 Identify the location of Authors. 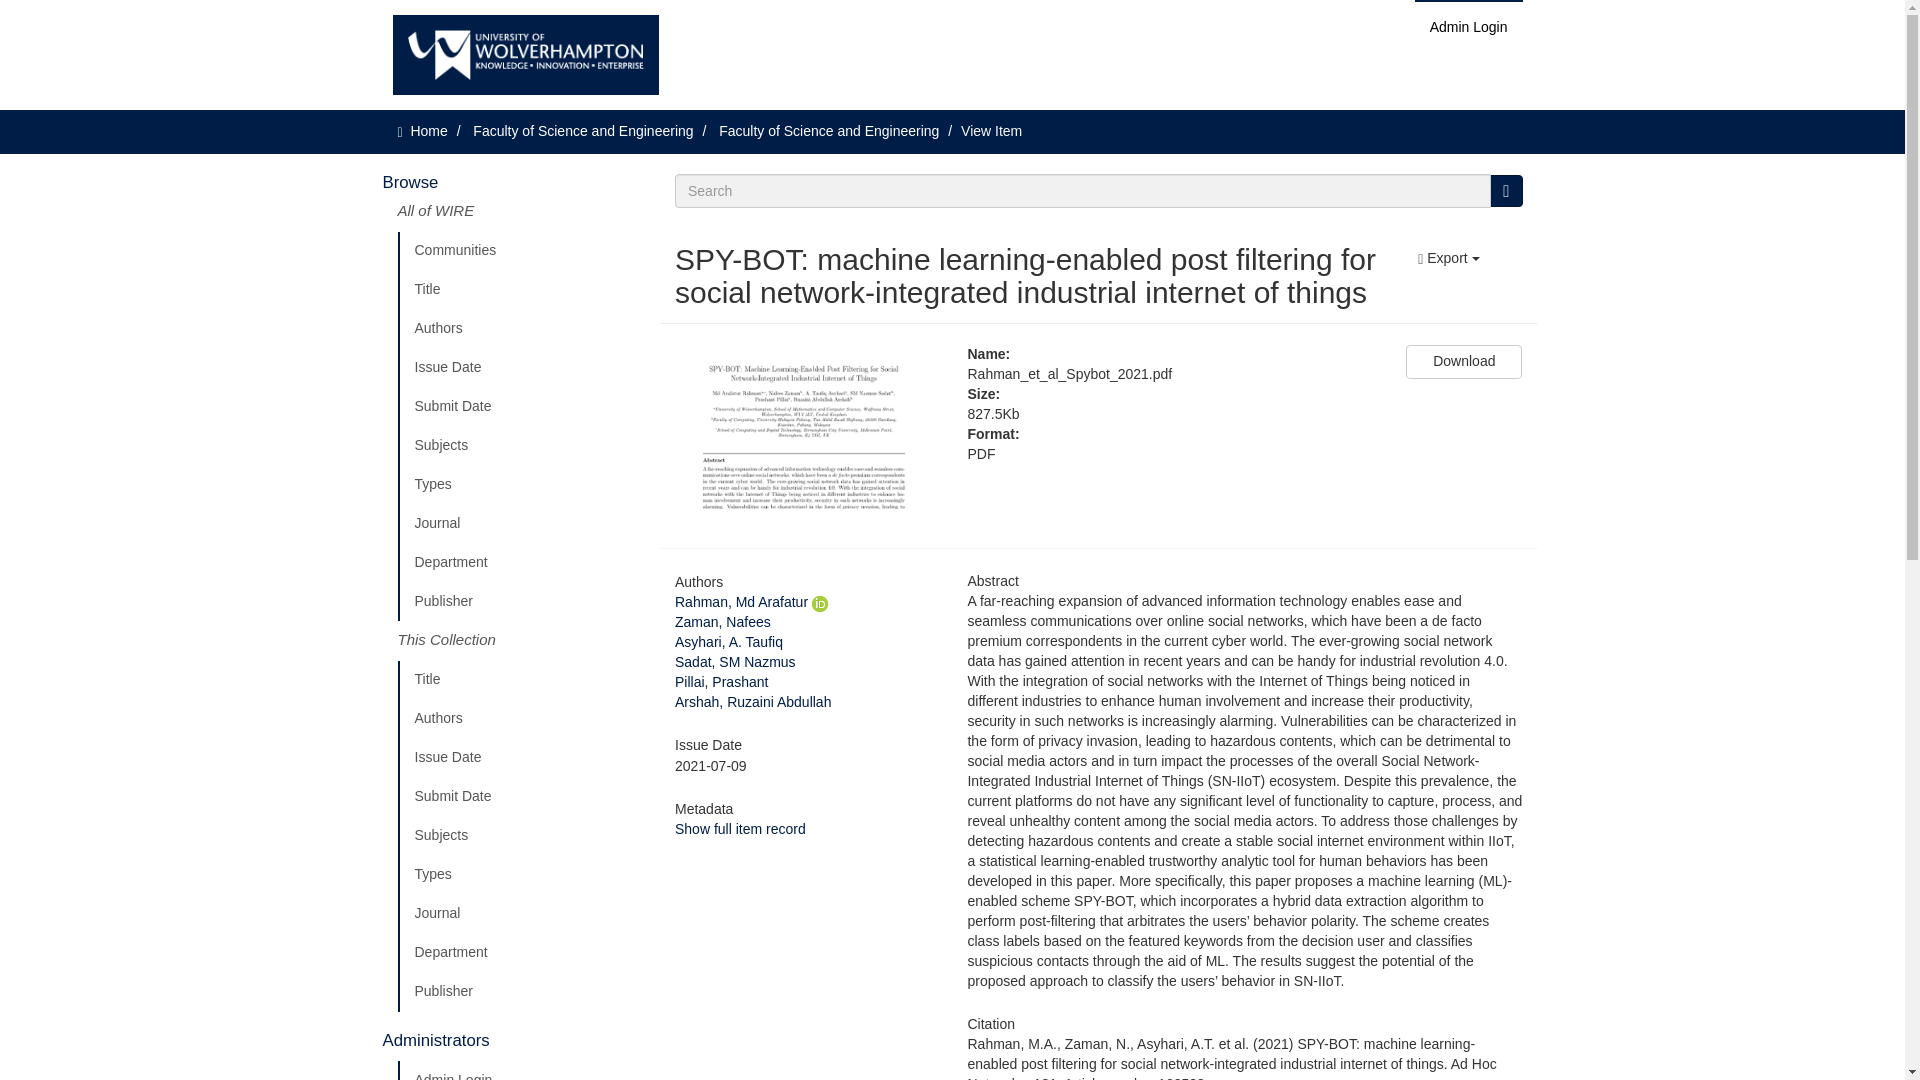
(521, 718).